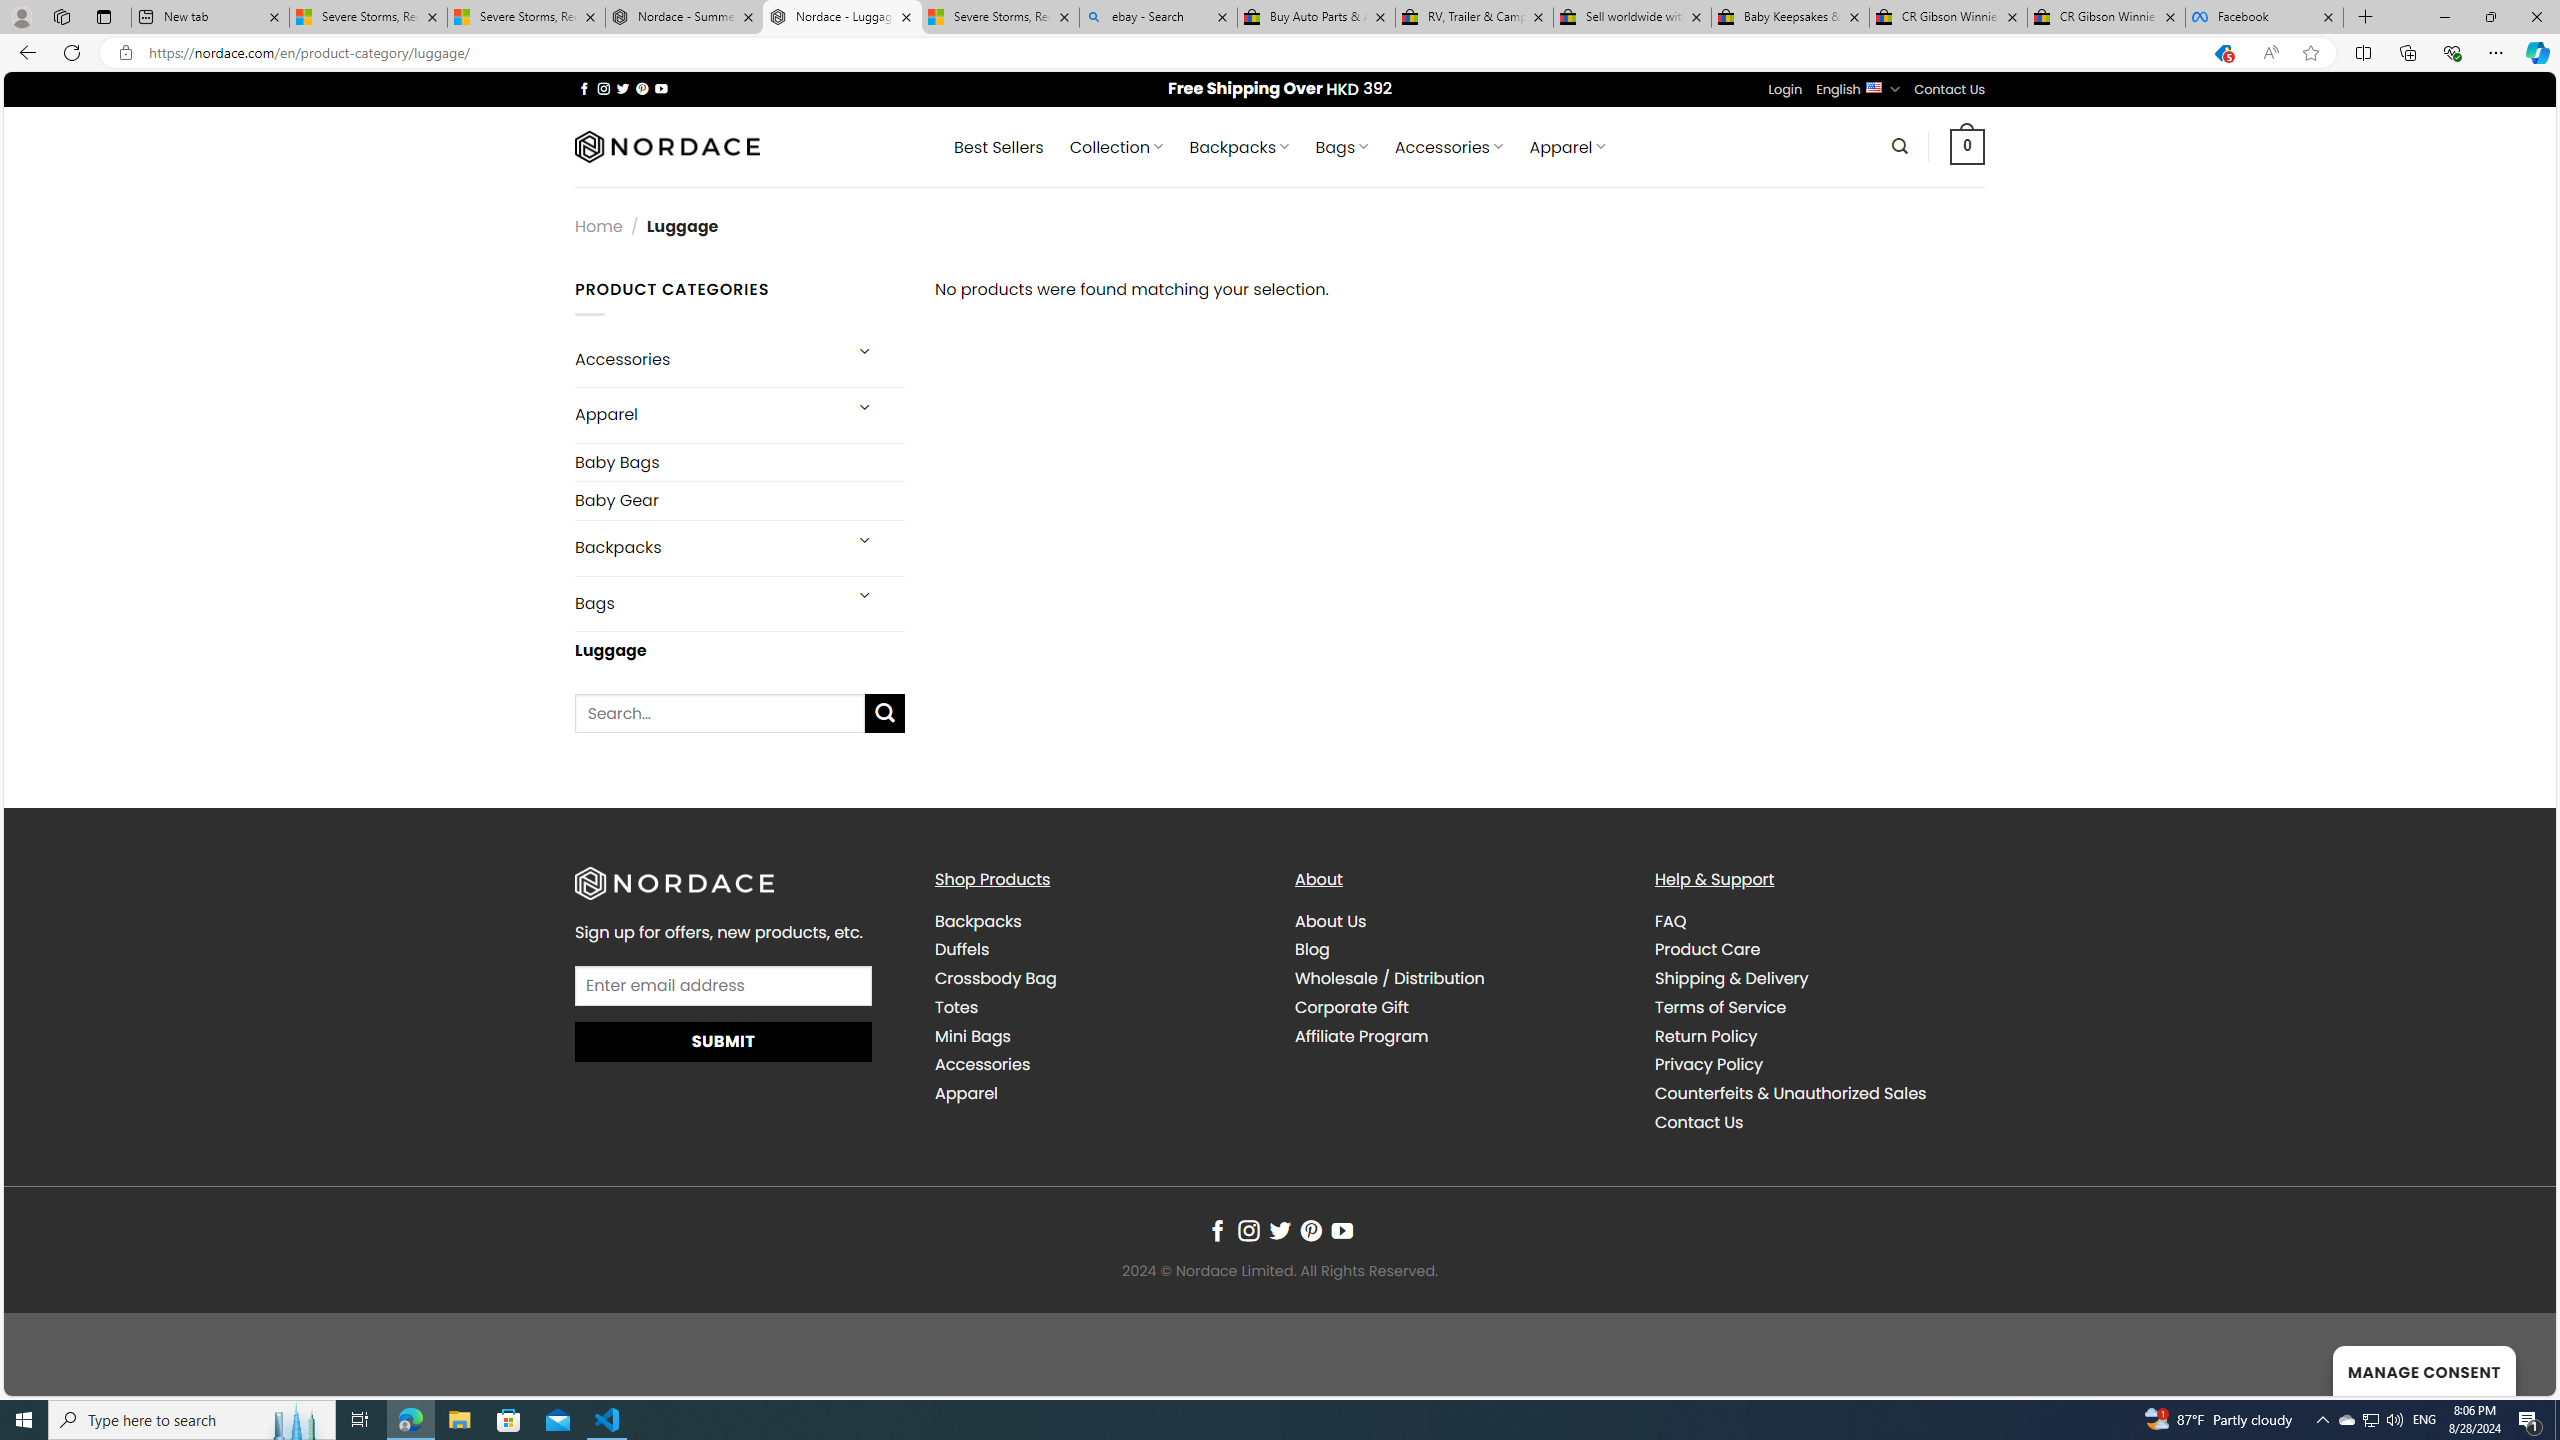 Image resolution: width=2560 pixels, height=1440 pixels. What do you see at coordinates (999, 147) in the screenshot?
I see ` Best Sellers` at bounding box center [999, 147].